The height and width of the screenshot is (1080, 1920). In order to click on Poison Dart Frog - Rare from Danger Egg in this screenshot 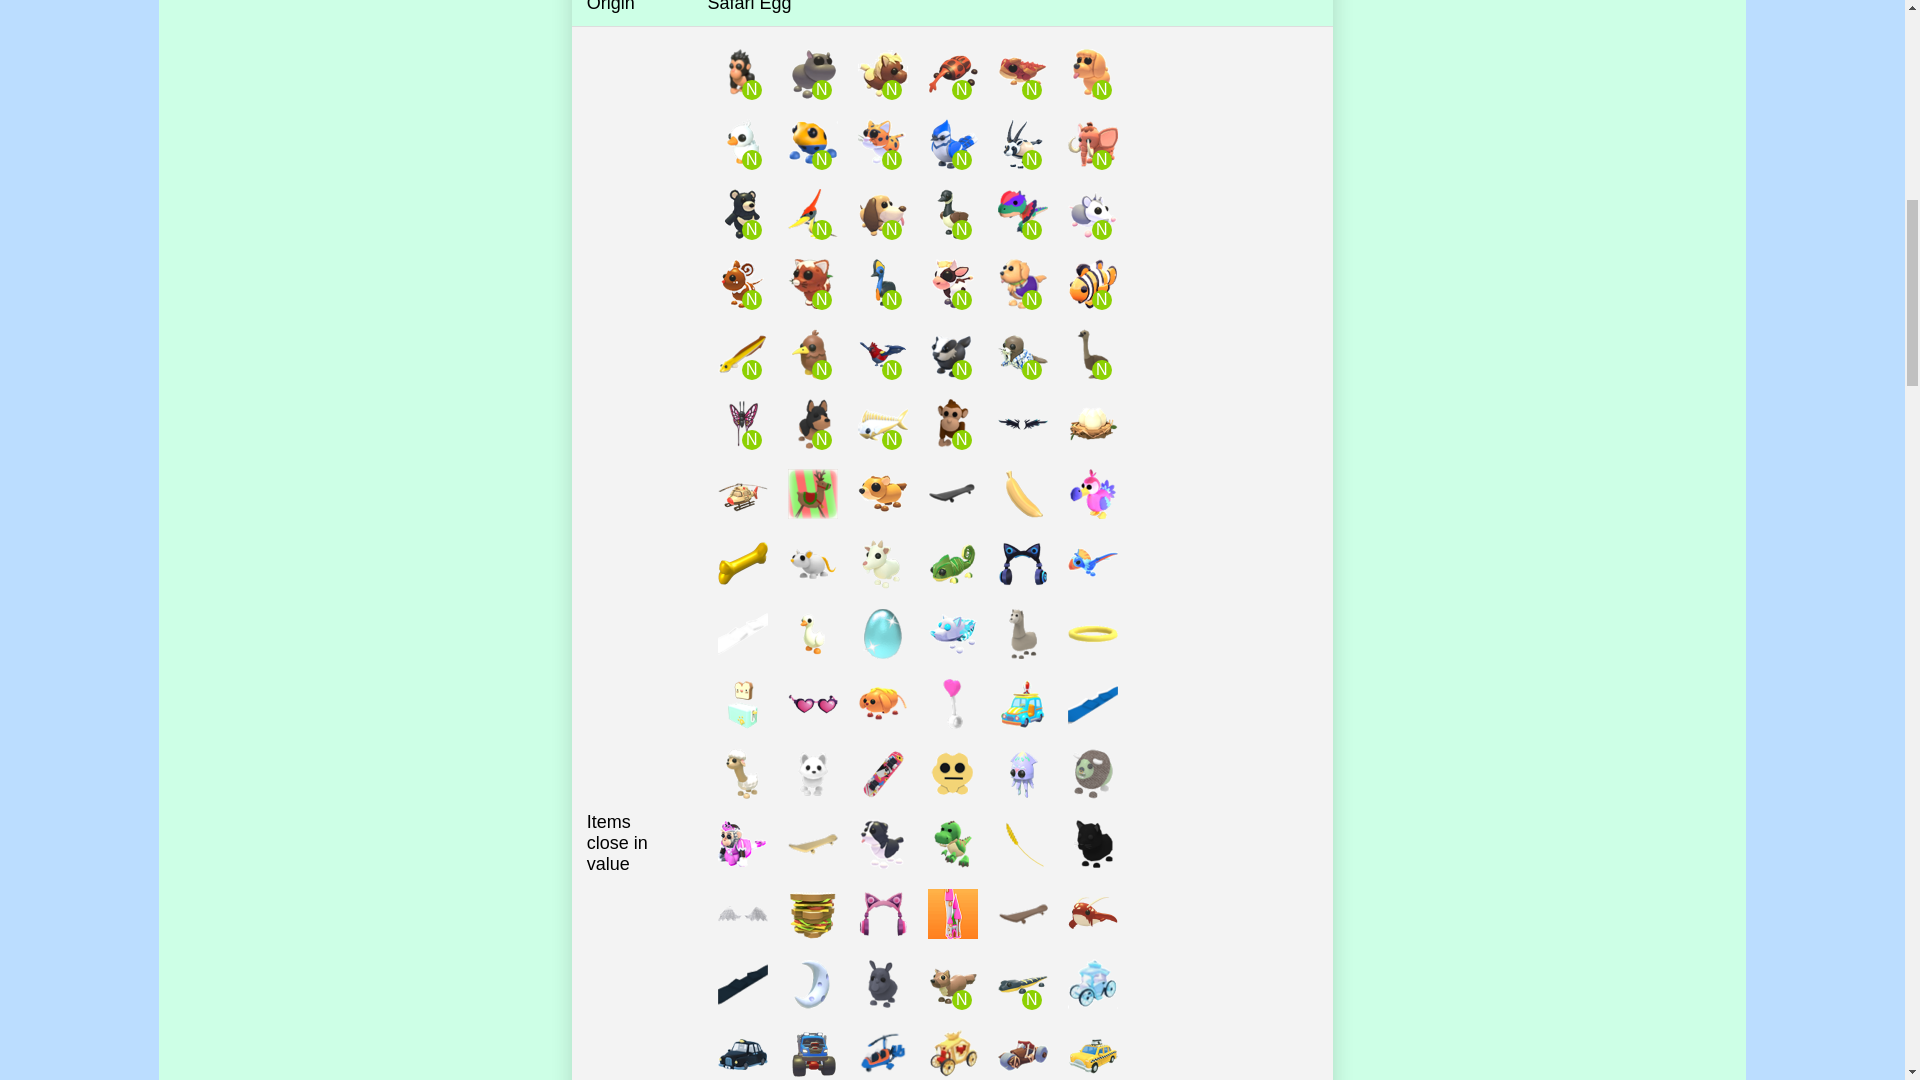, I will do `click(812, 144)`.